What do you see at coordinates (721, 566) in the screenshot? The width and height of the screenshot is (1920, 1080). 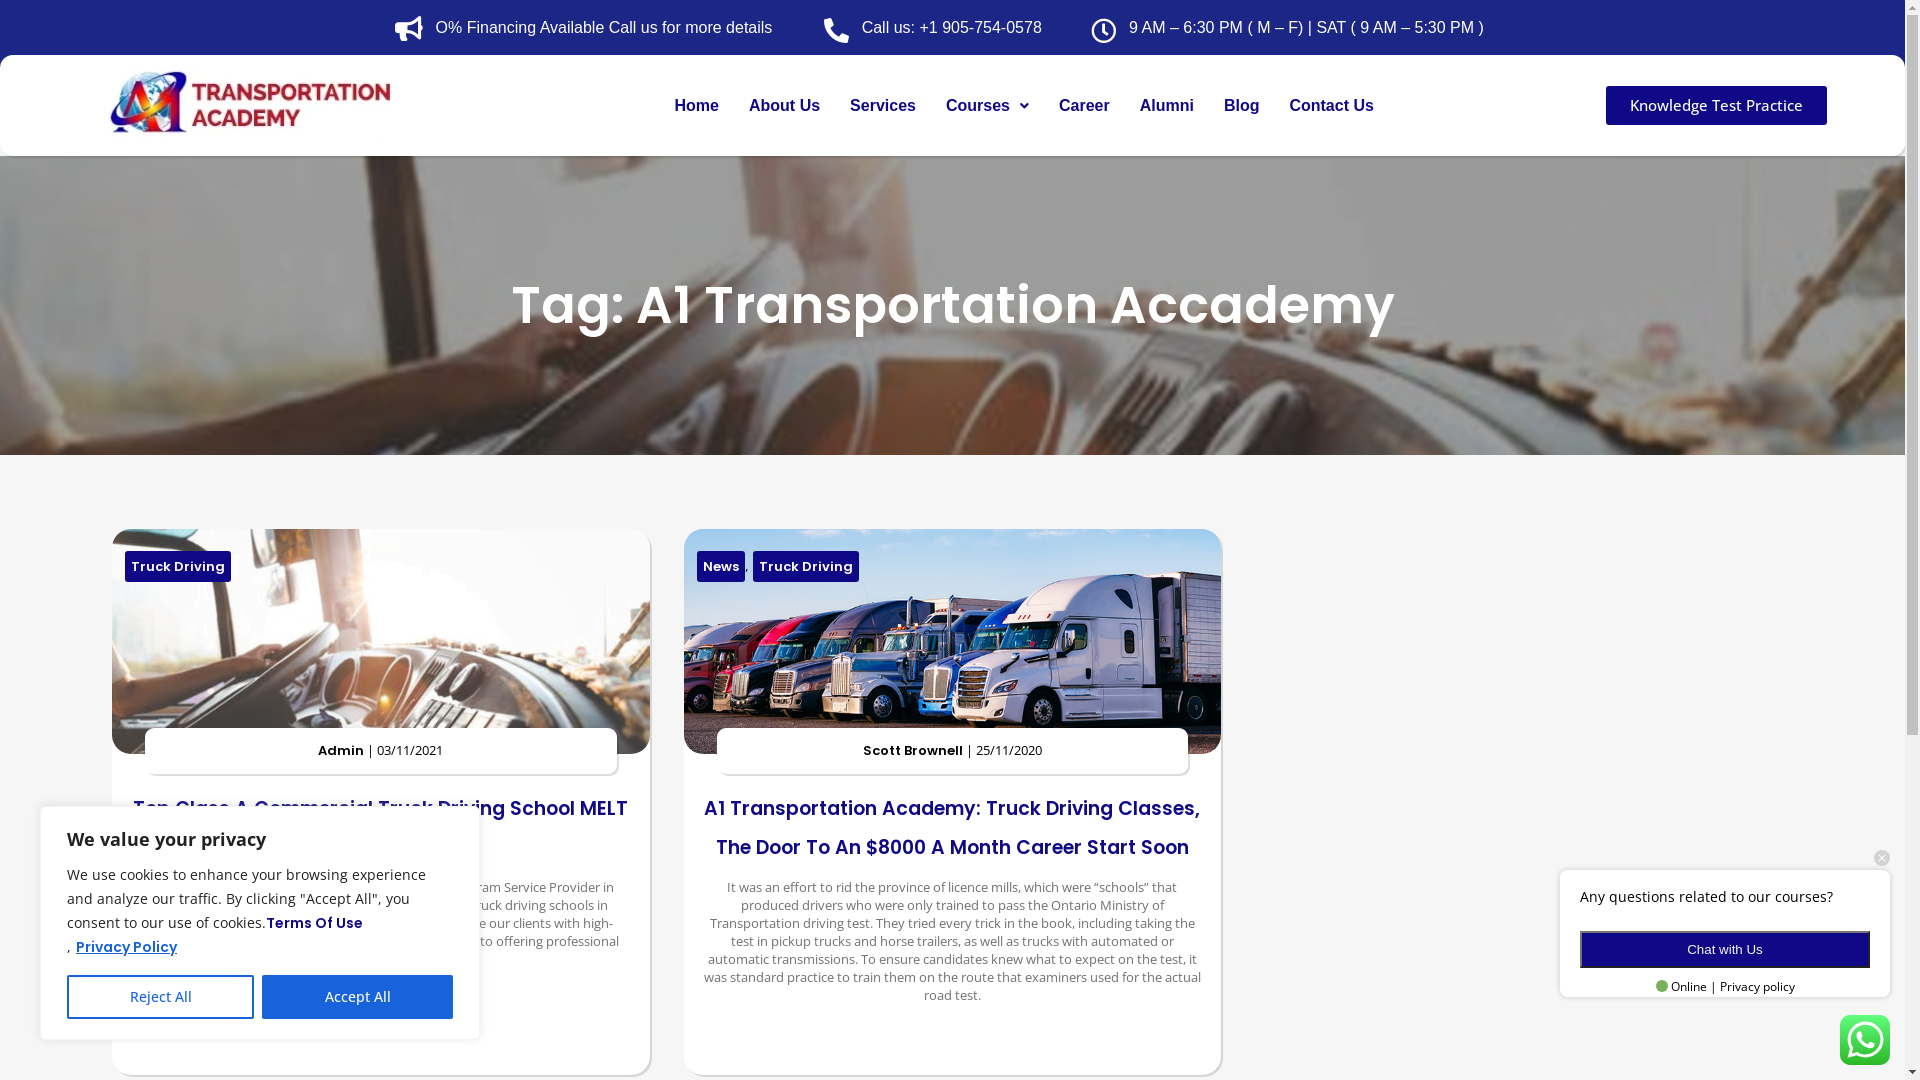 I see `News` at bounding box center [721, 566].